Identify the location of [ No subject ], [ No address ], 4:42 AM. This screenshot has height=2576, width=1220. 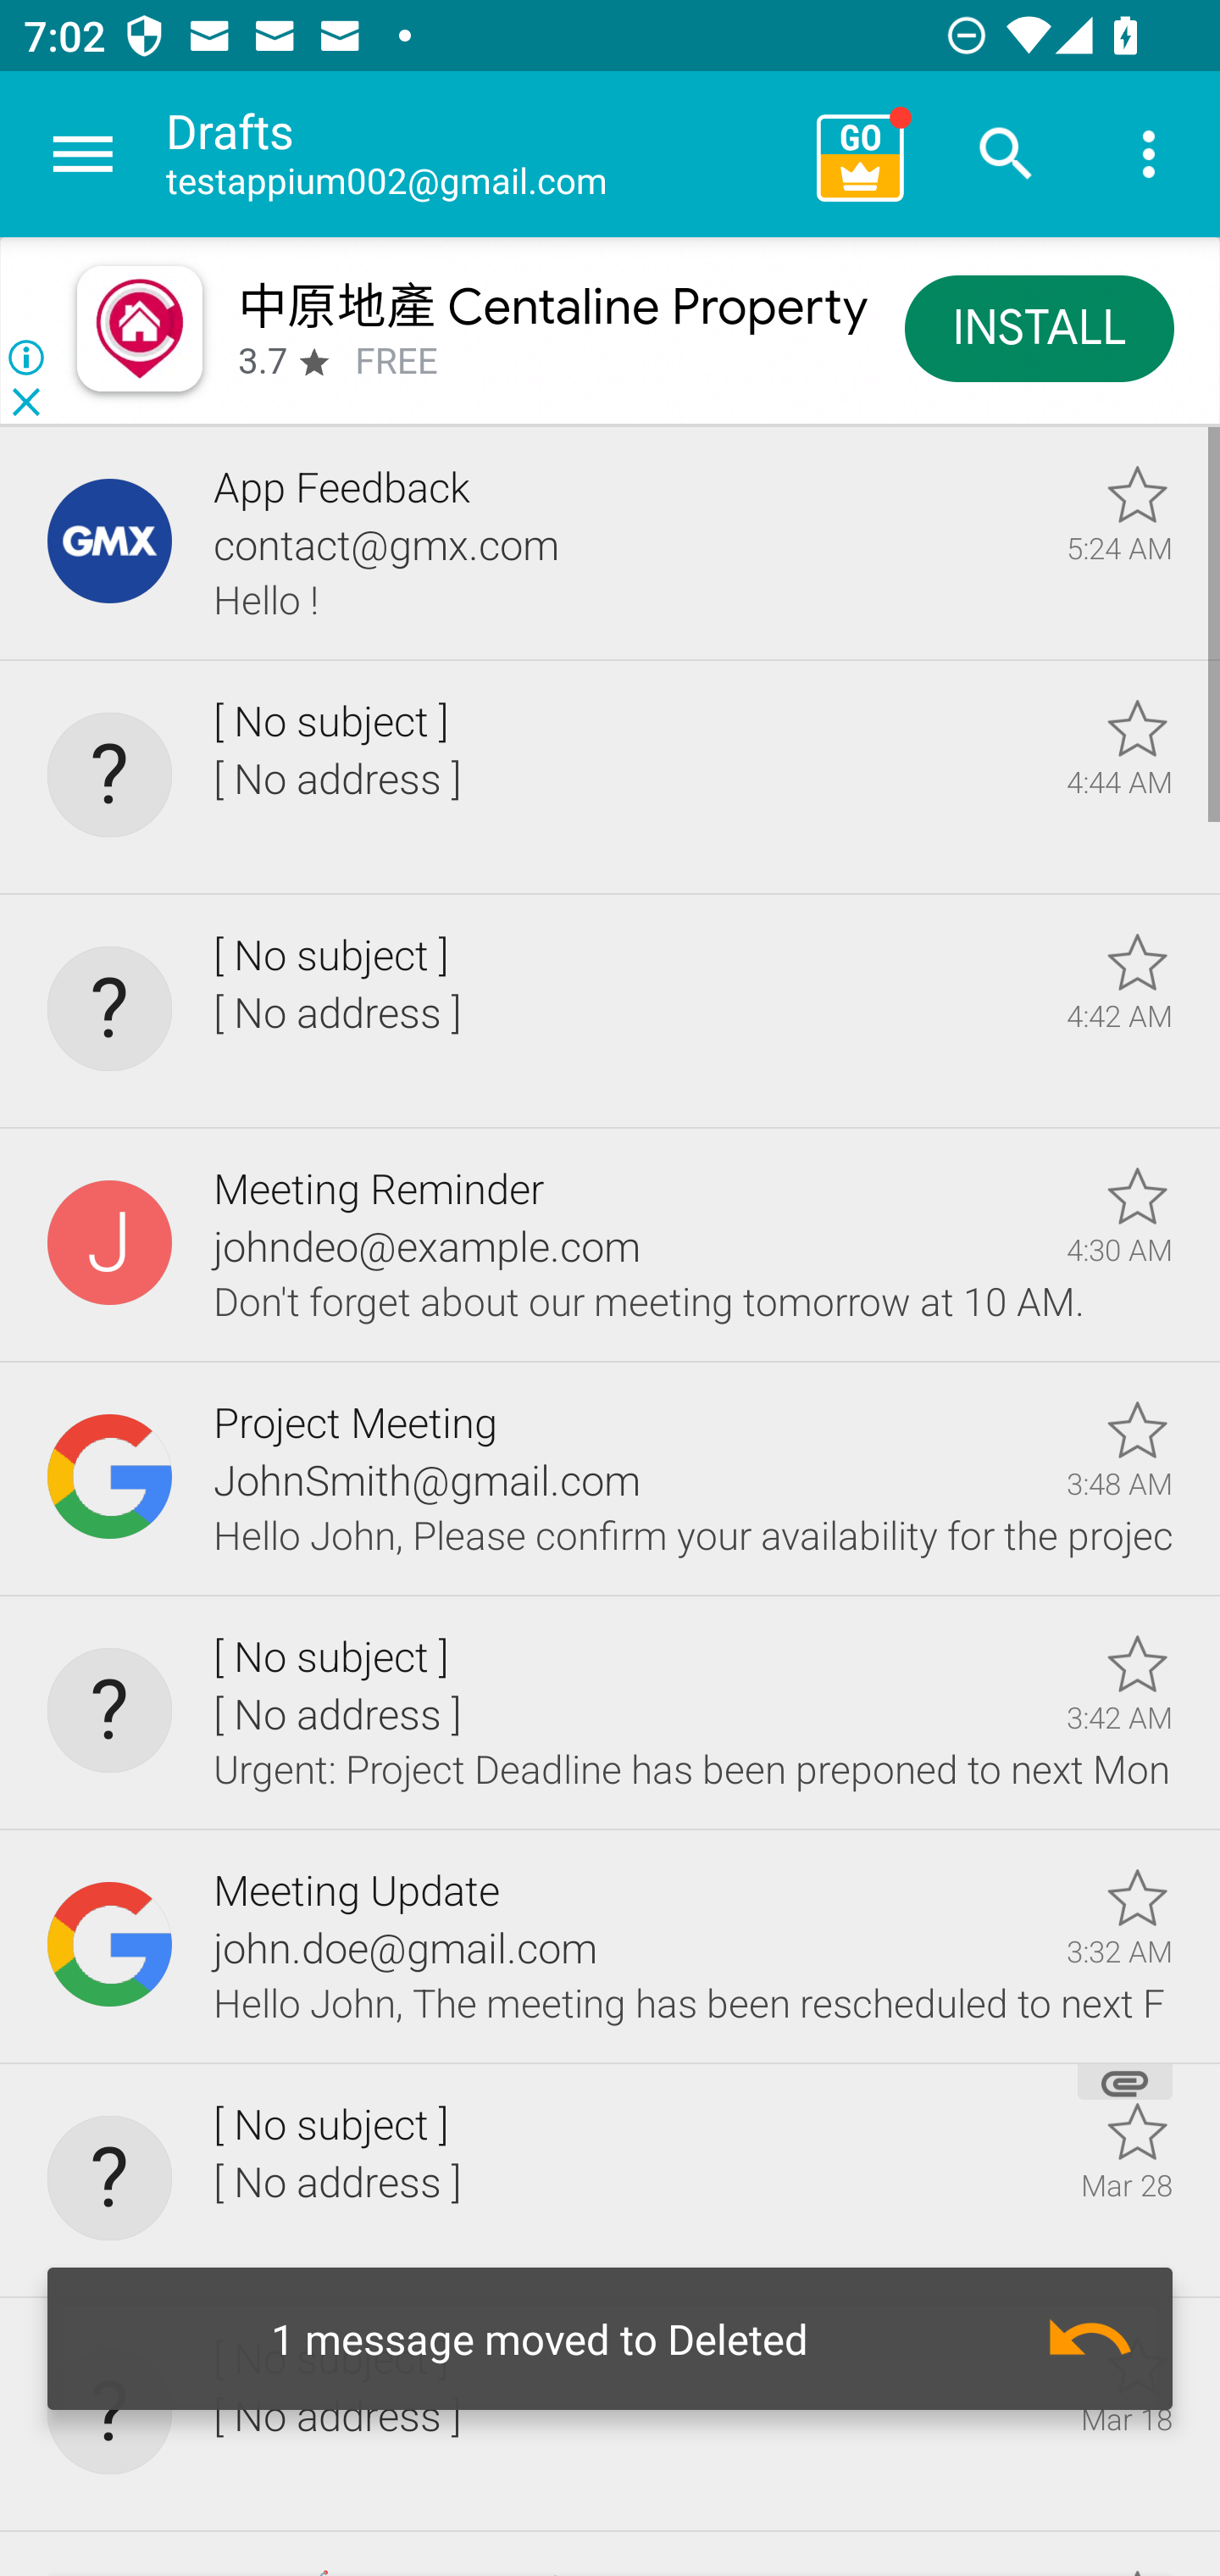
(610, 1010).